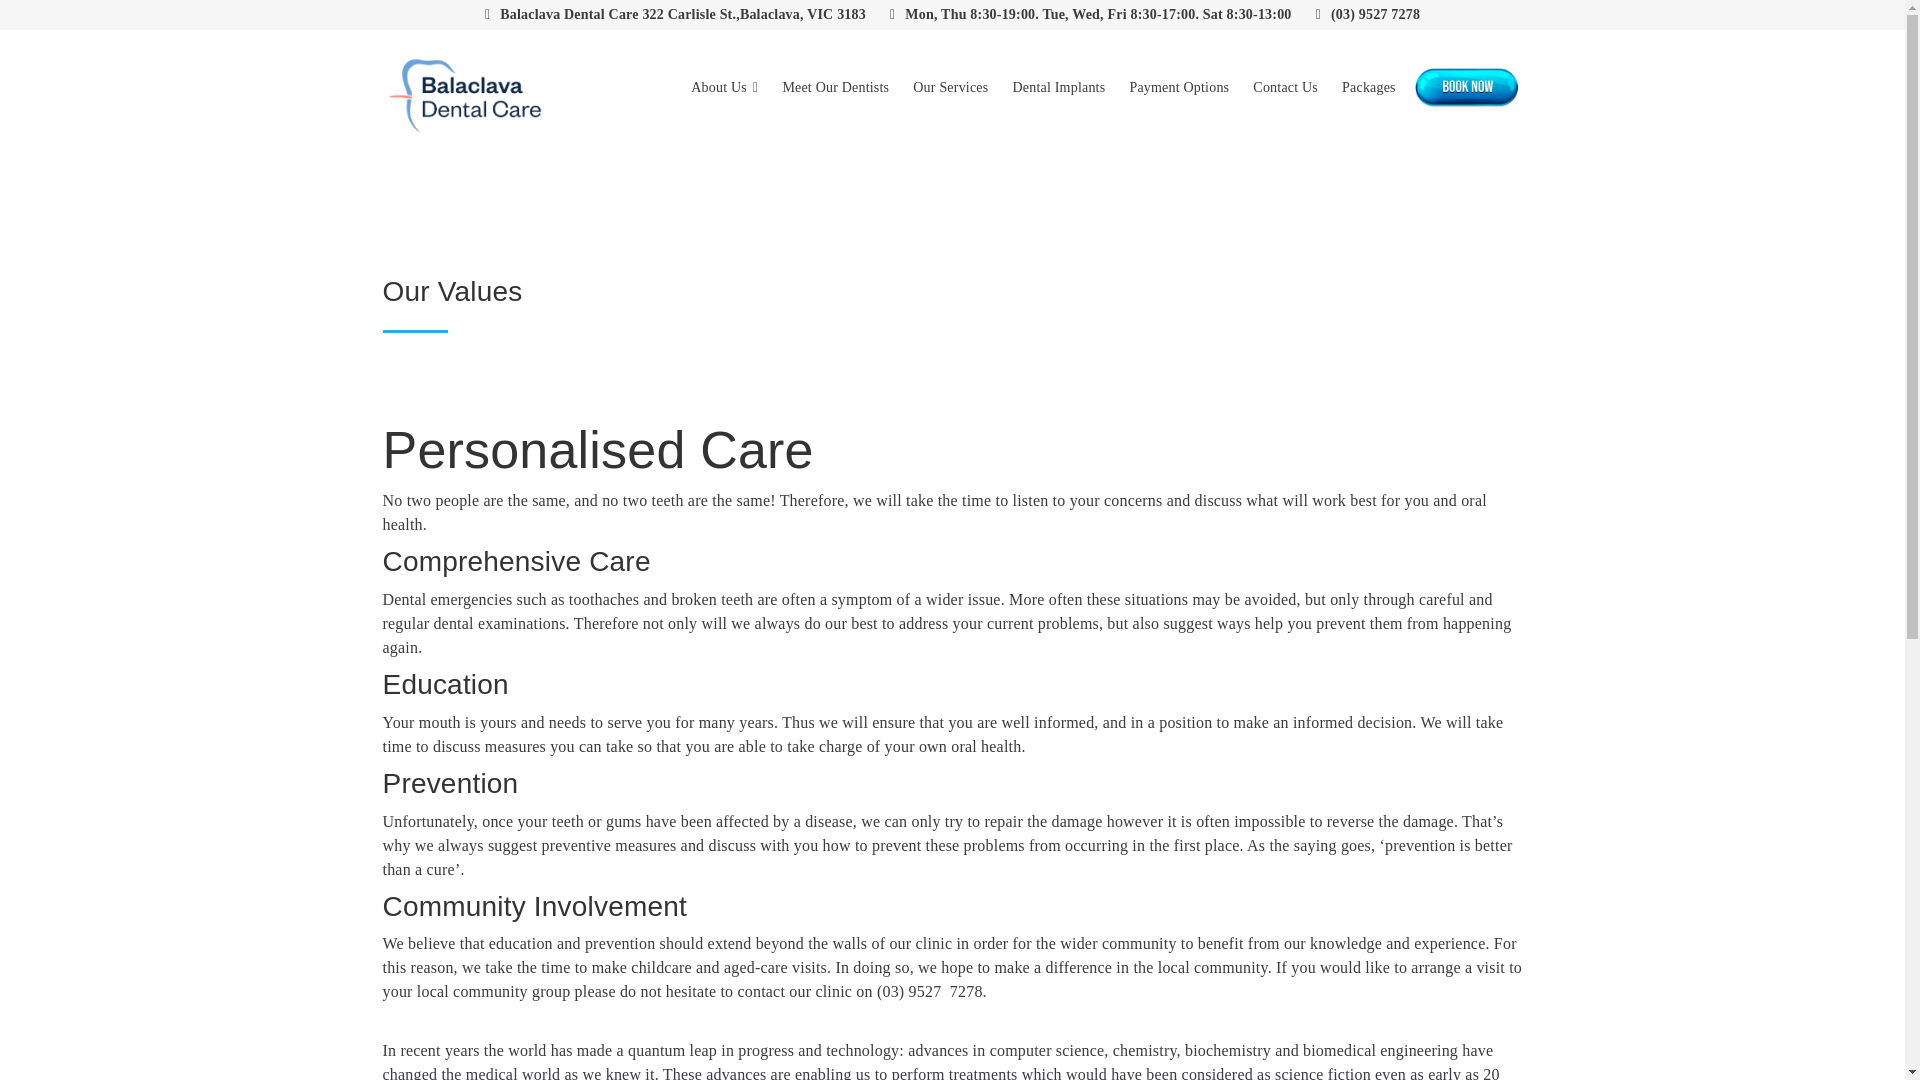  What do you see at coordinates (675, 14) in the screenshot?
I see `Balaclava Dental Care 322 Carlisle St.,Balaclava, VIC 3183` at bounding box center [675, 14].